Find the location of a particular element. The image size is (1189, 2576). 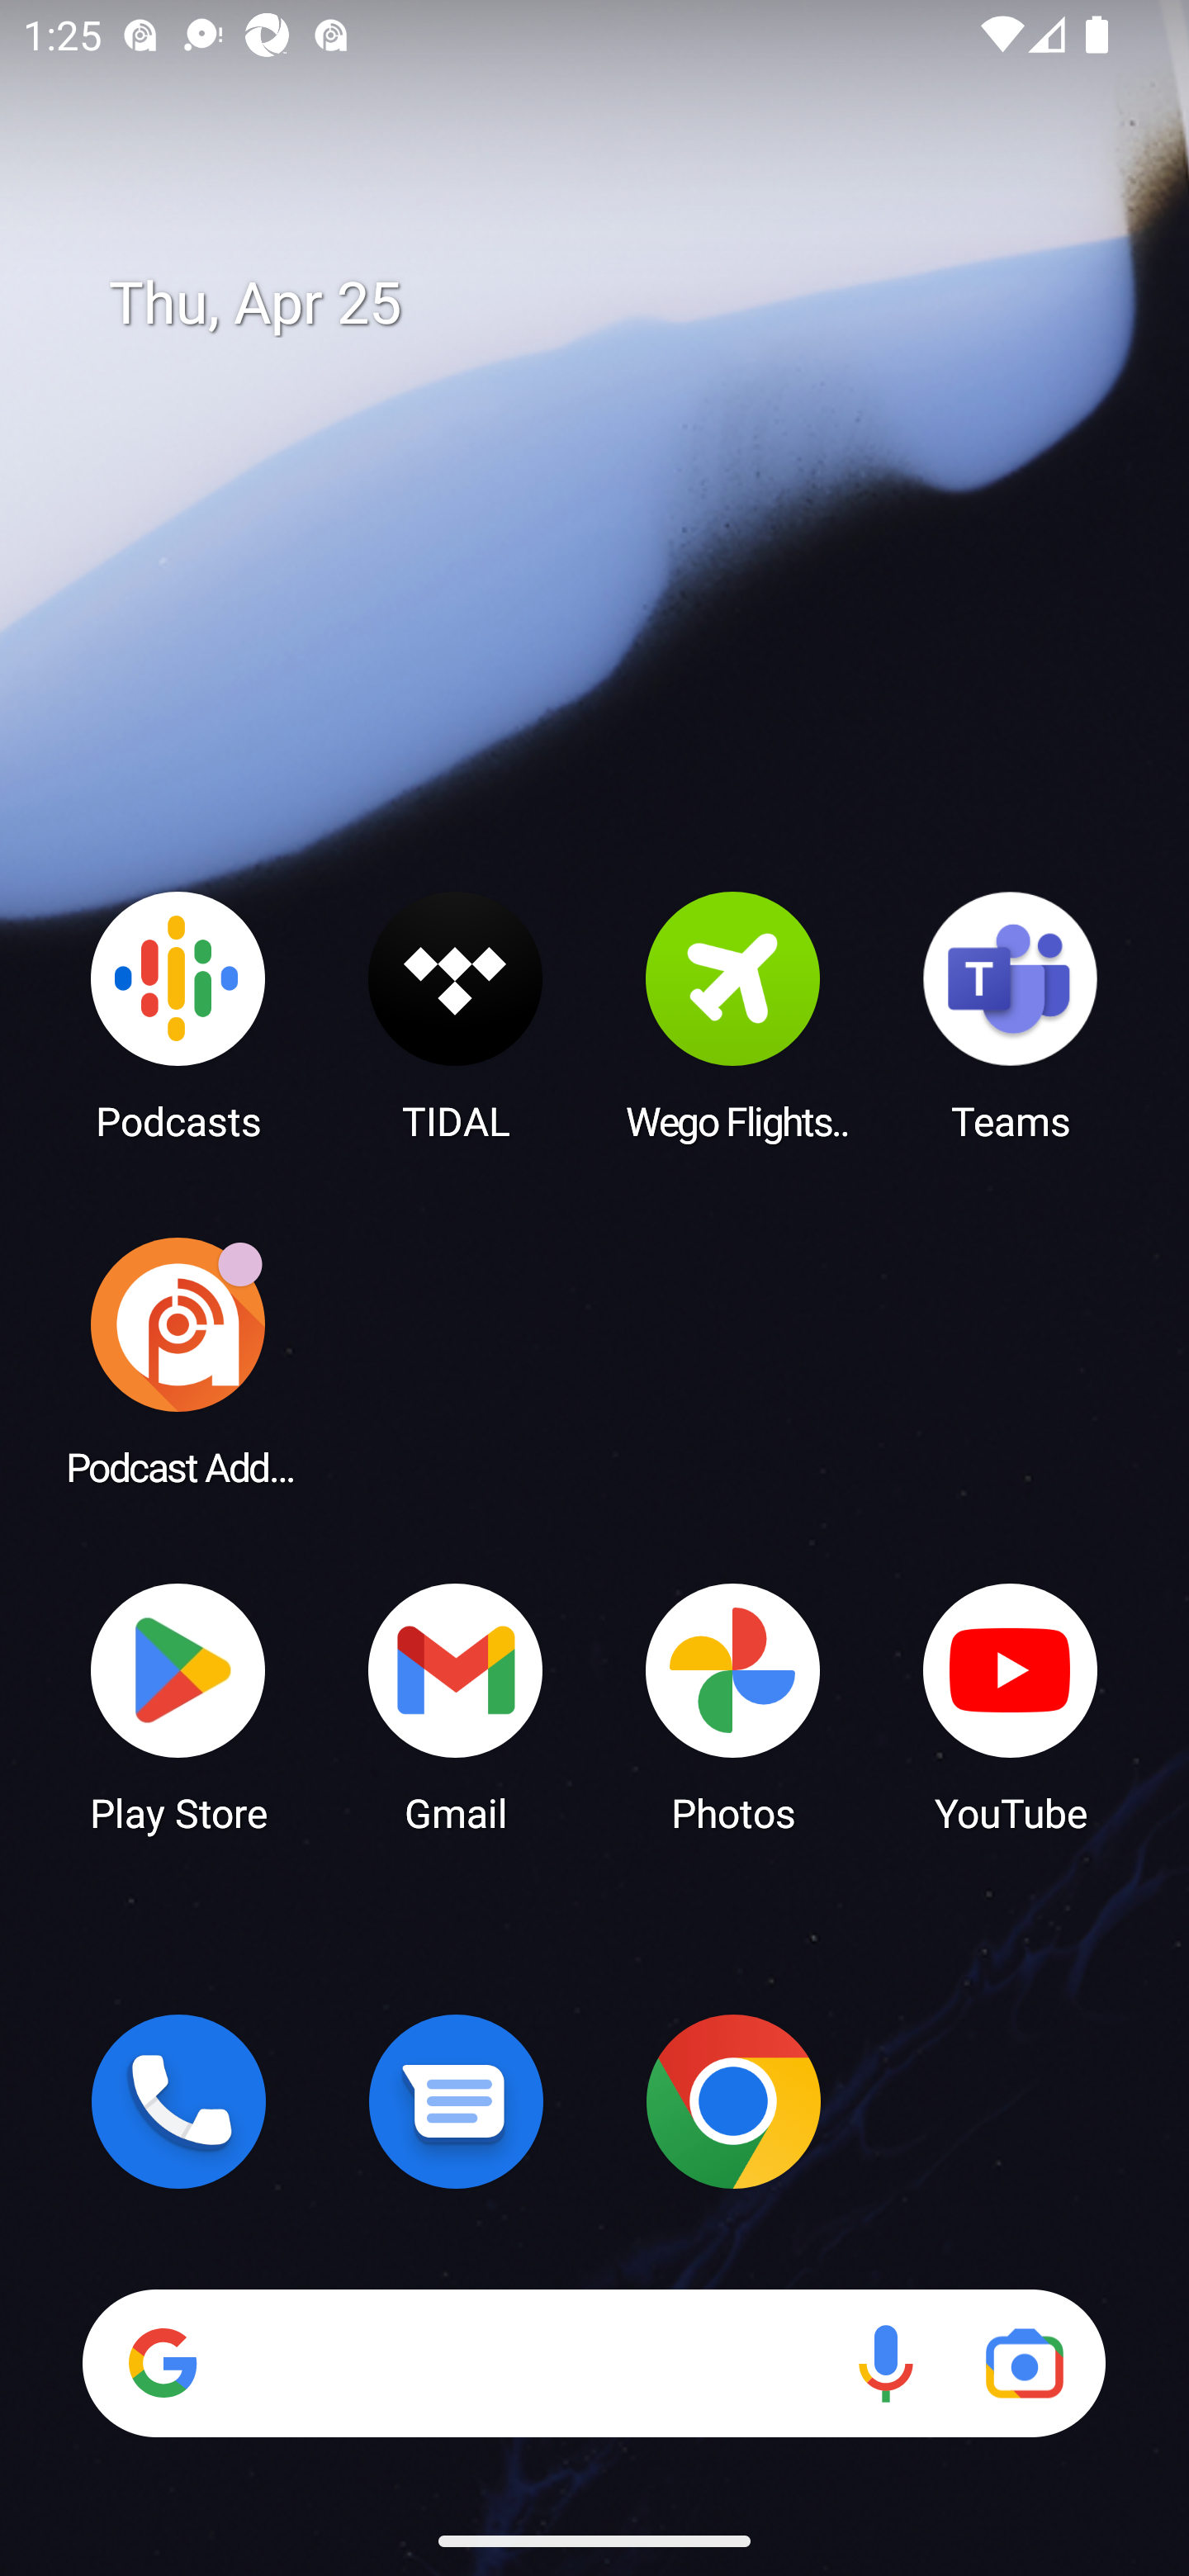

Messages is located at coordinates (456, 2101).